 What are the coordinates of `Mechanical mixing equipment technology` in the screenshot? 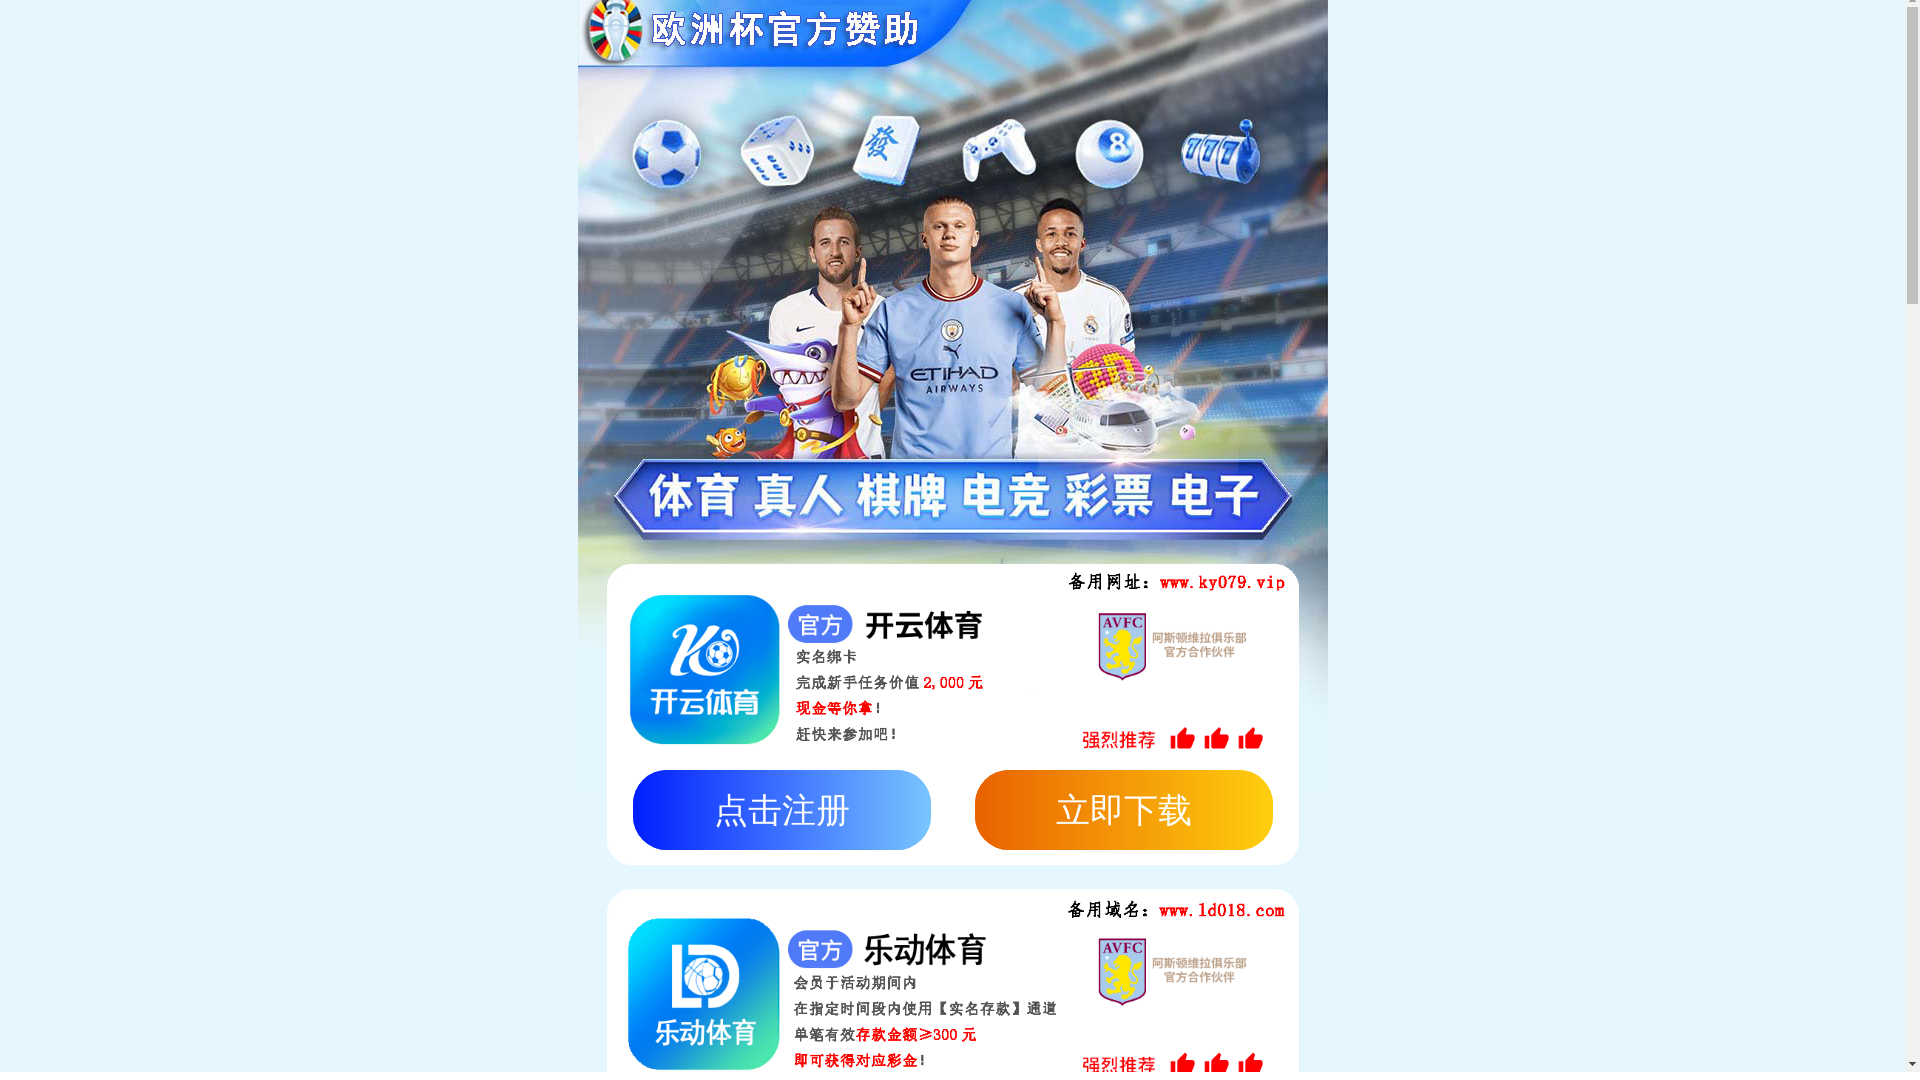 It's located at (926, 441).